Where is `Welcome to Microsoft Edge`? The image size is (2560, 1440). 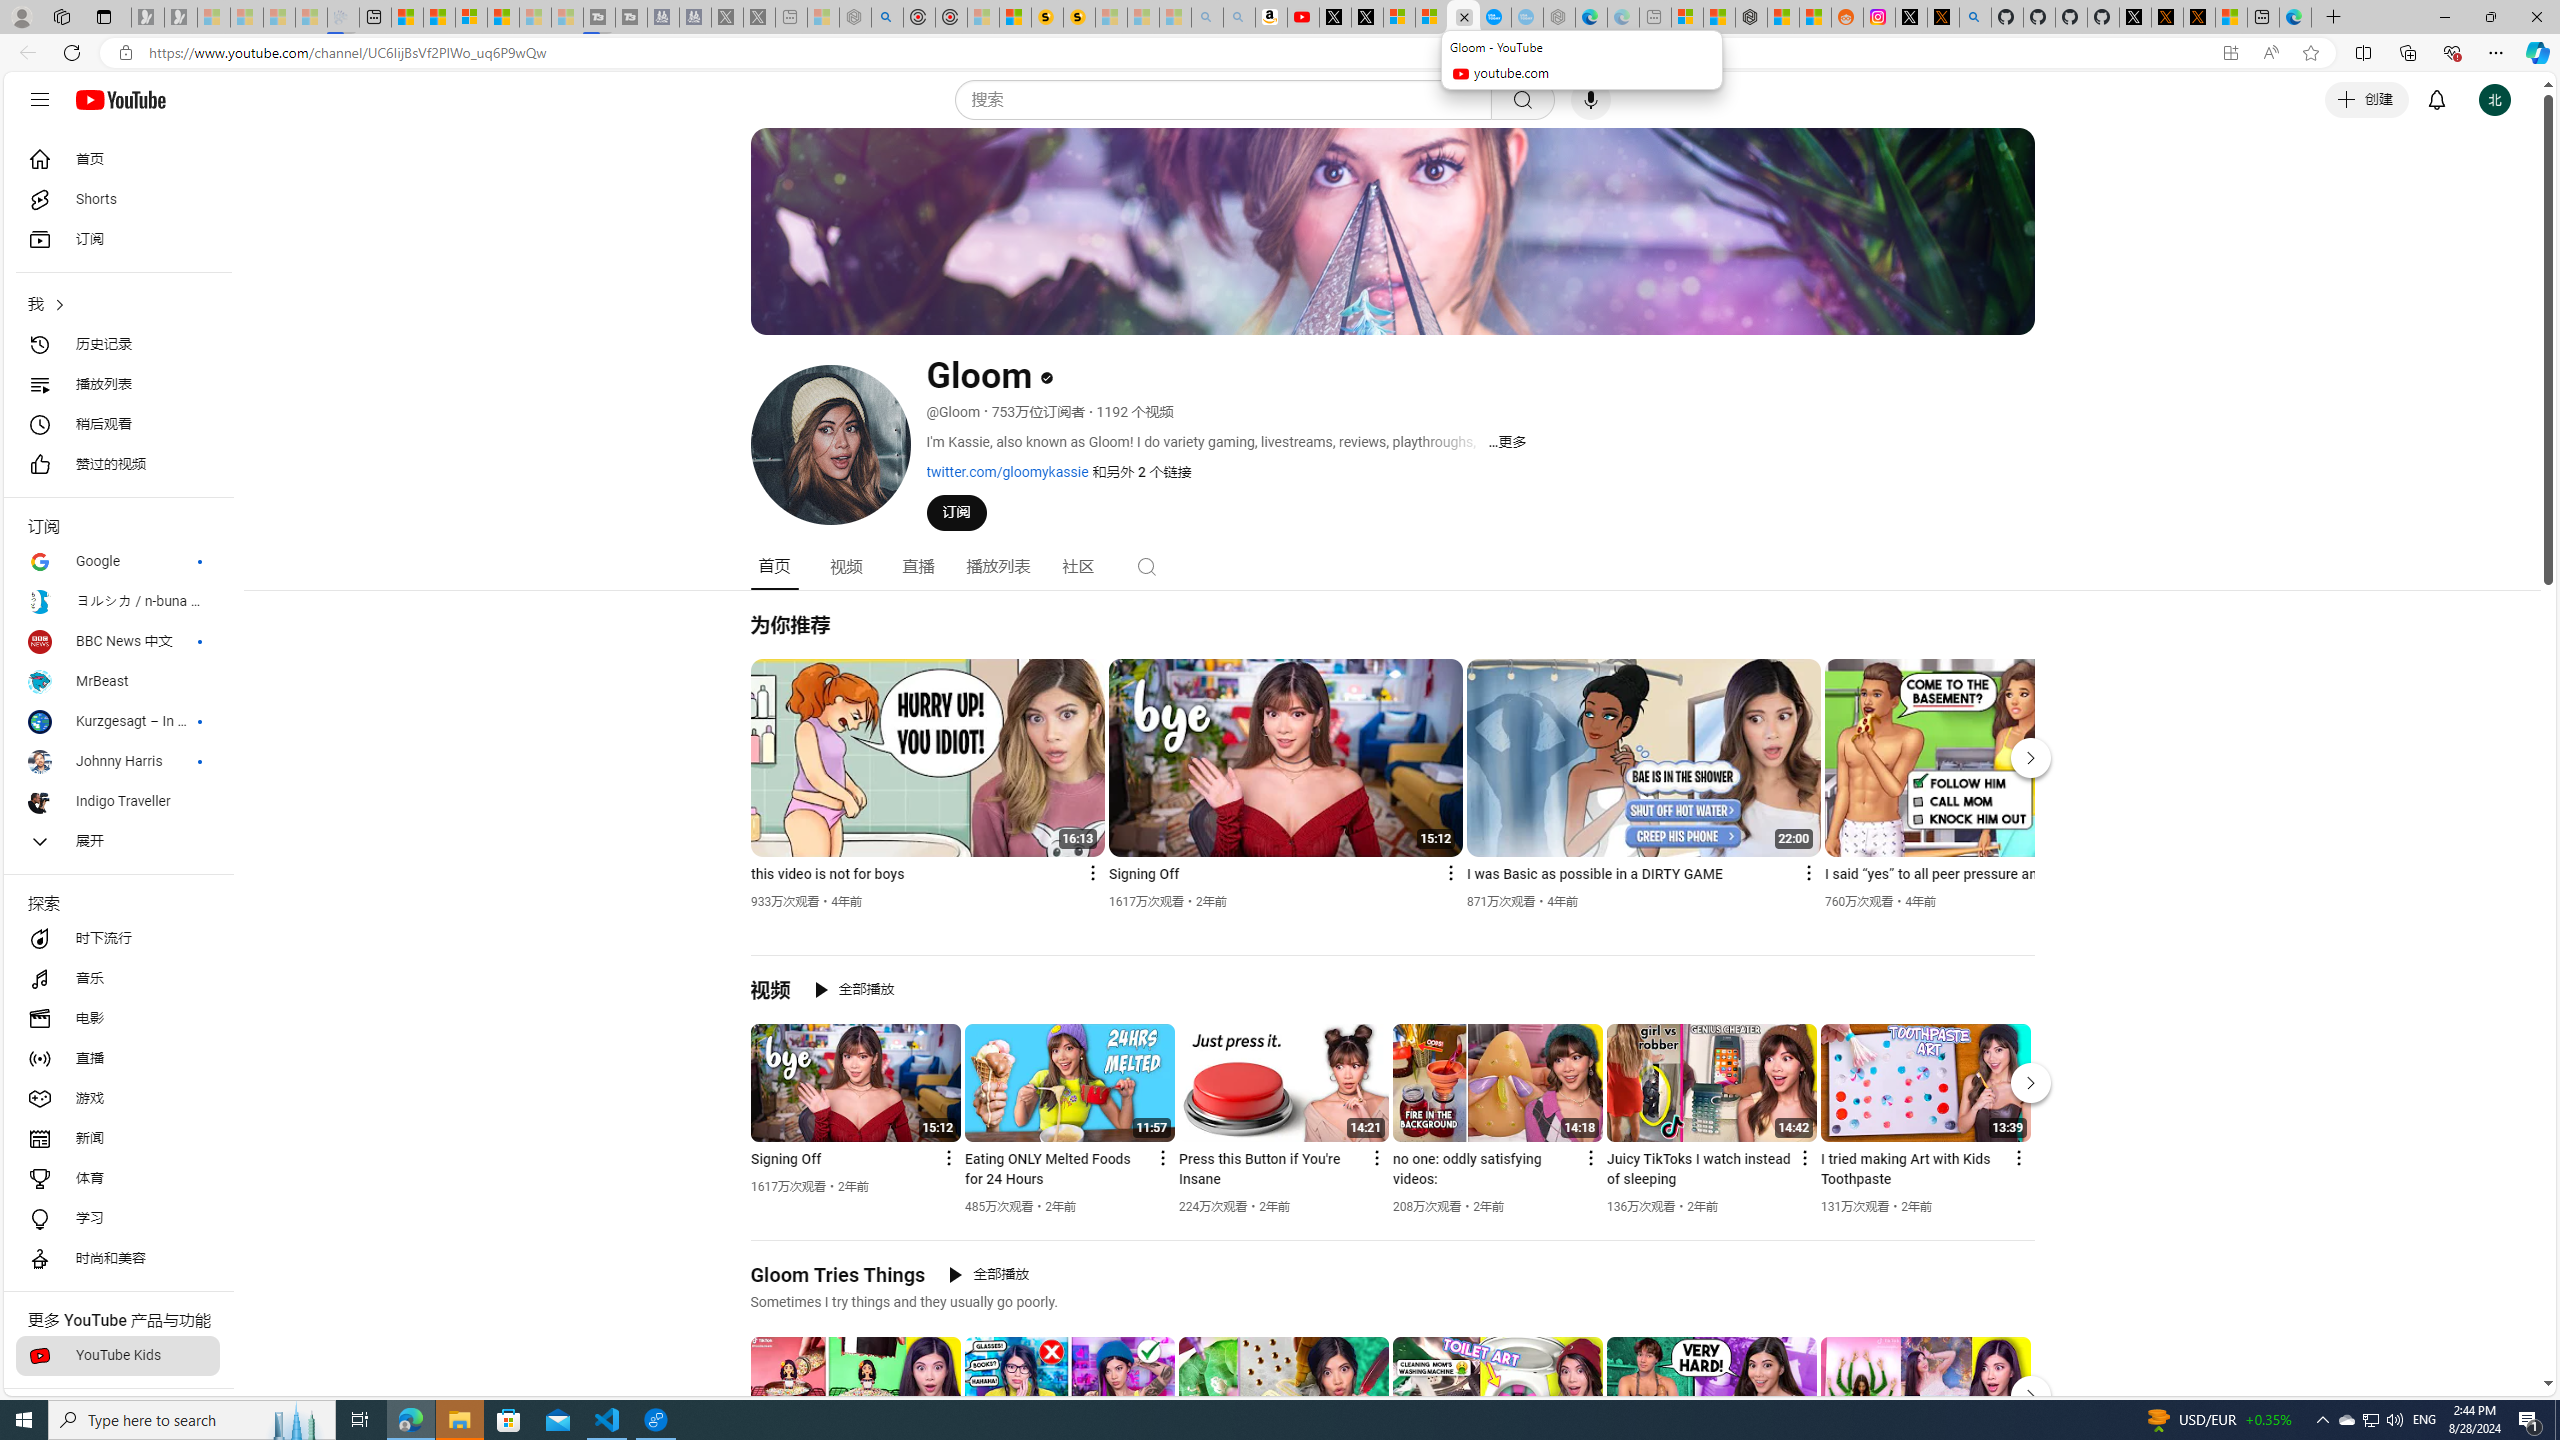
Welcome to Microsoft Edge is located at coordinates (2294, 17).